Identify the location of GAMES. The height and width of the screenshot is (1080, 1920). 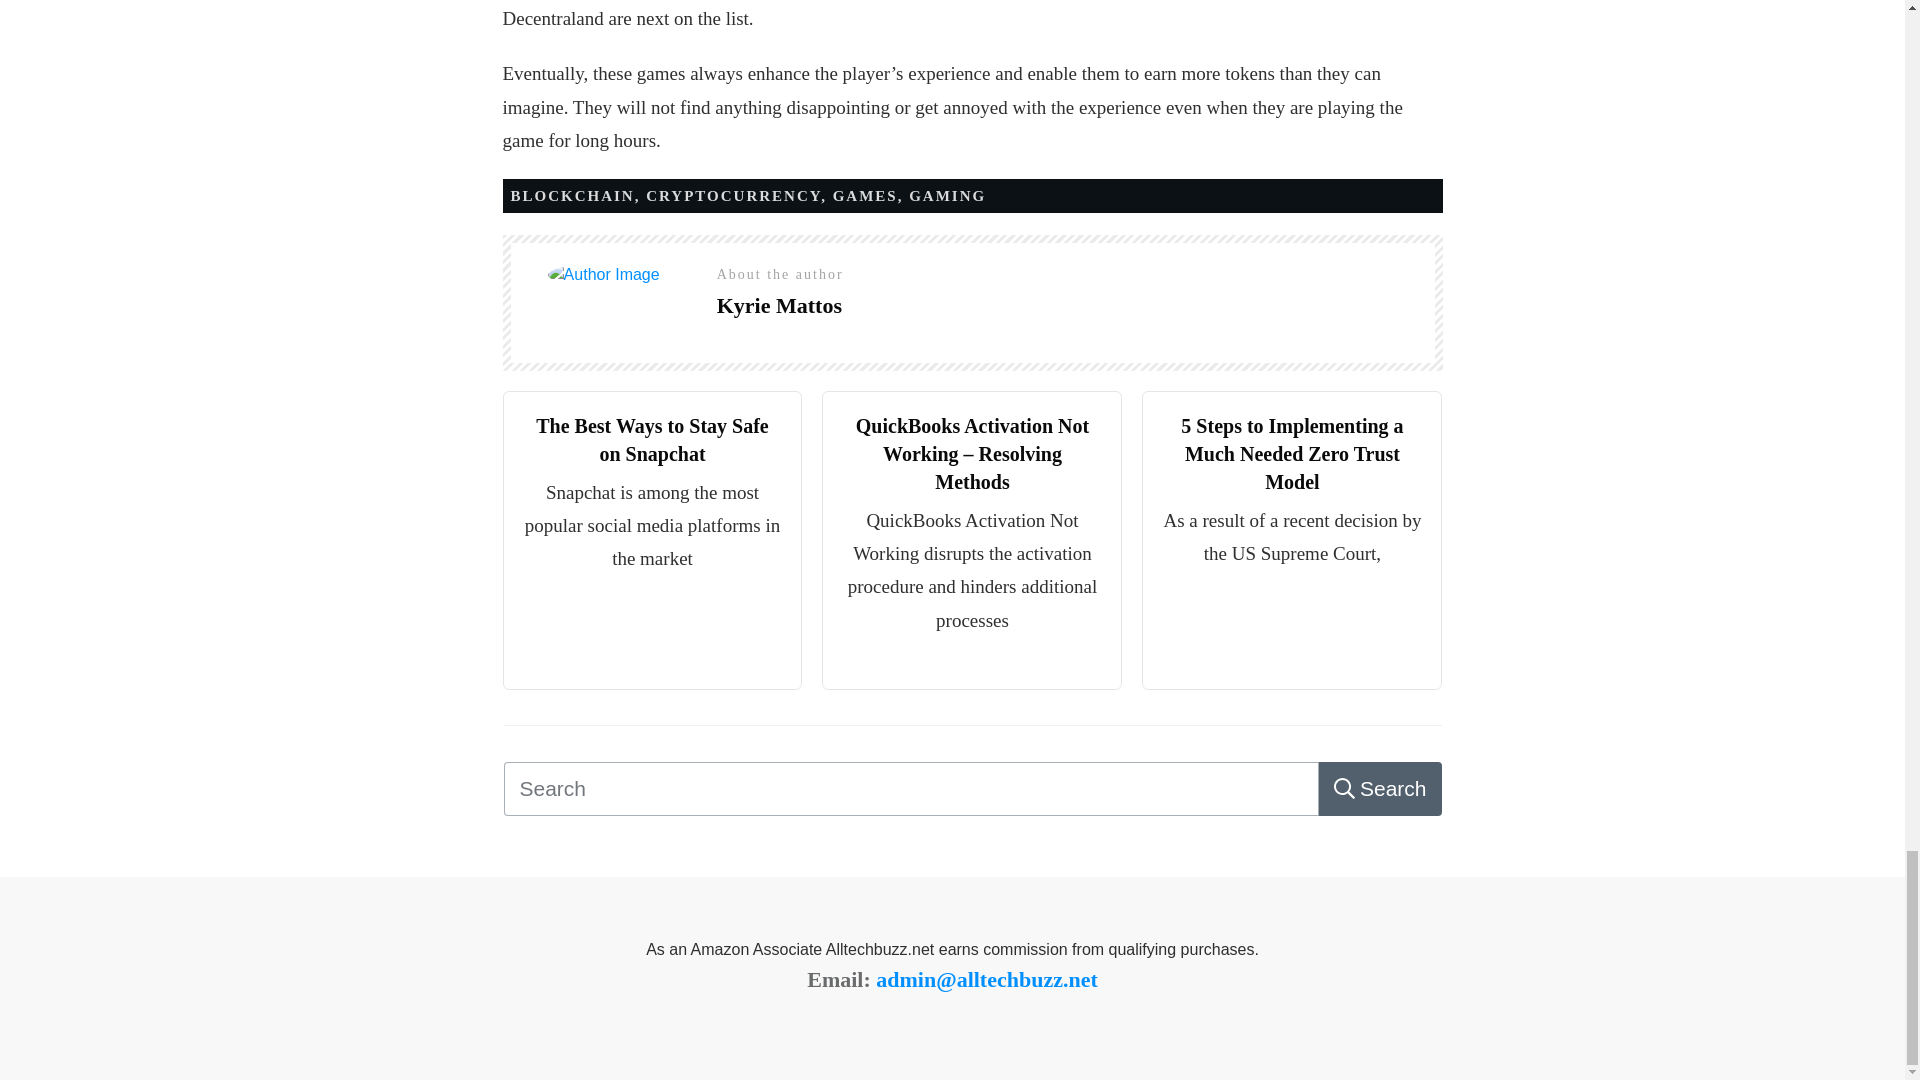
(866, 196).